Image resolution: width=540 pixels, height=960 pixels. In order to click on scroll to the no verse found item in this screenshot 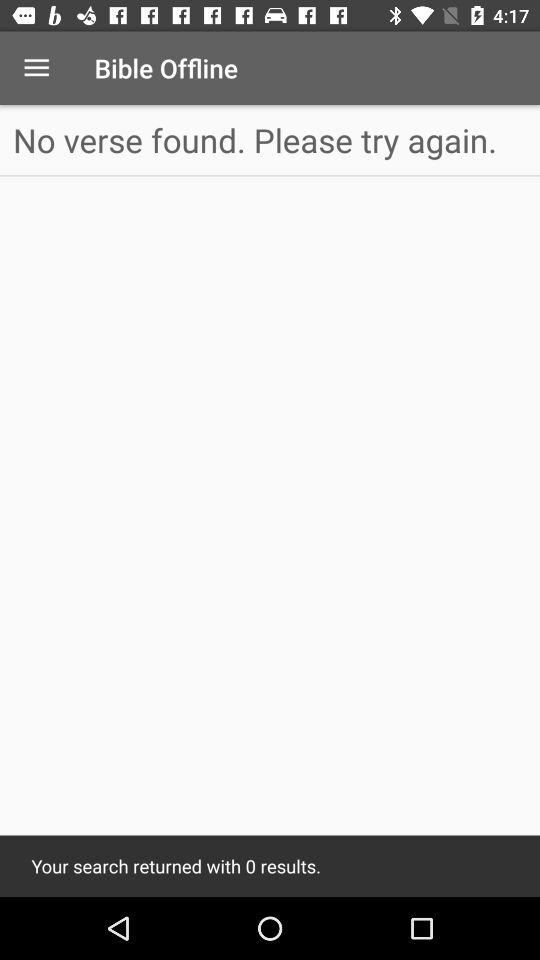, I will do `click(270, 140)`.